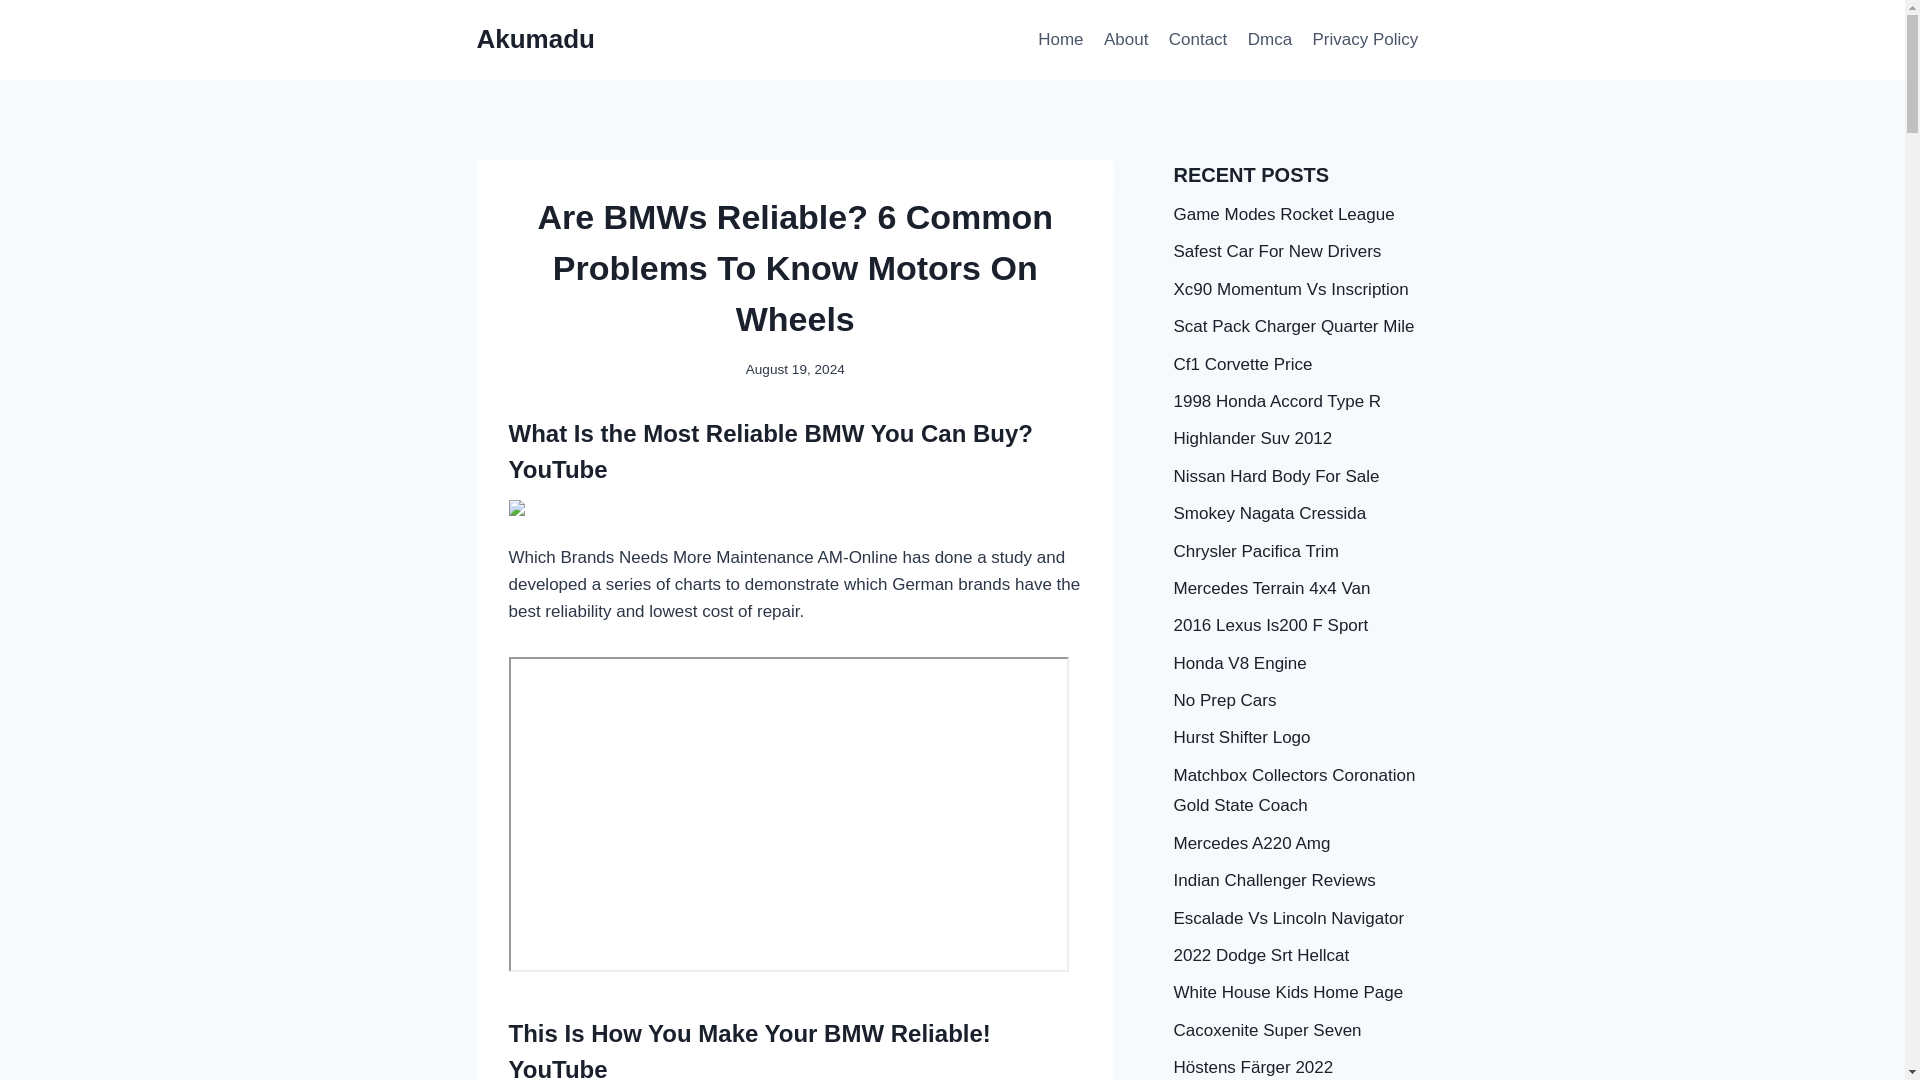  Describe the element at coordinates (1278, 251) in the screenshot. I see `Safest Car For New Drivers` at that location.